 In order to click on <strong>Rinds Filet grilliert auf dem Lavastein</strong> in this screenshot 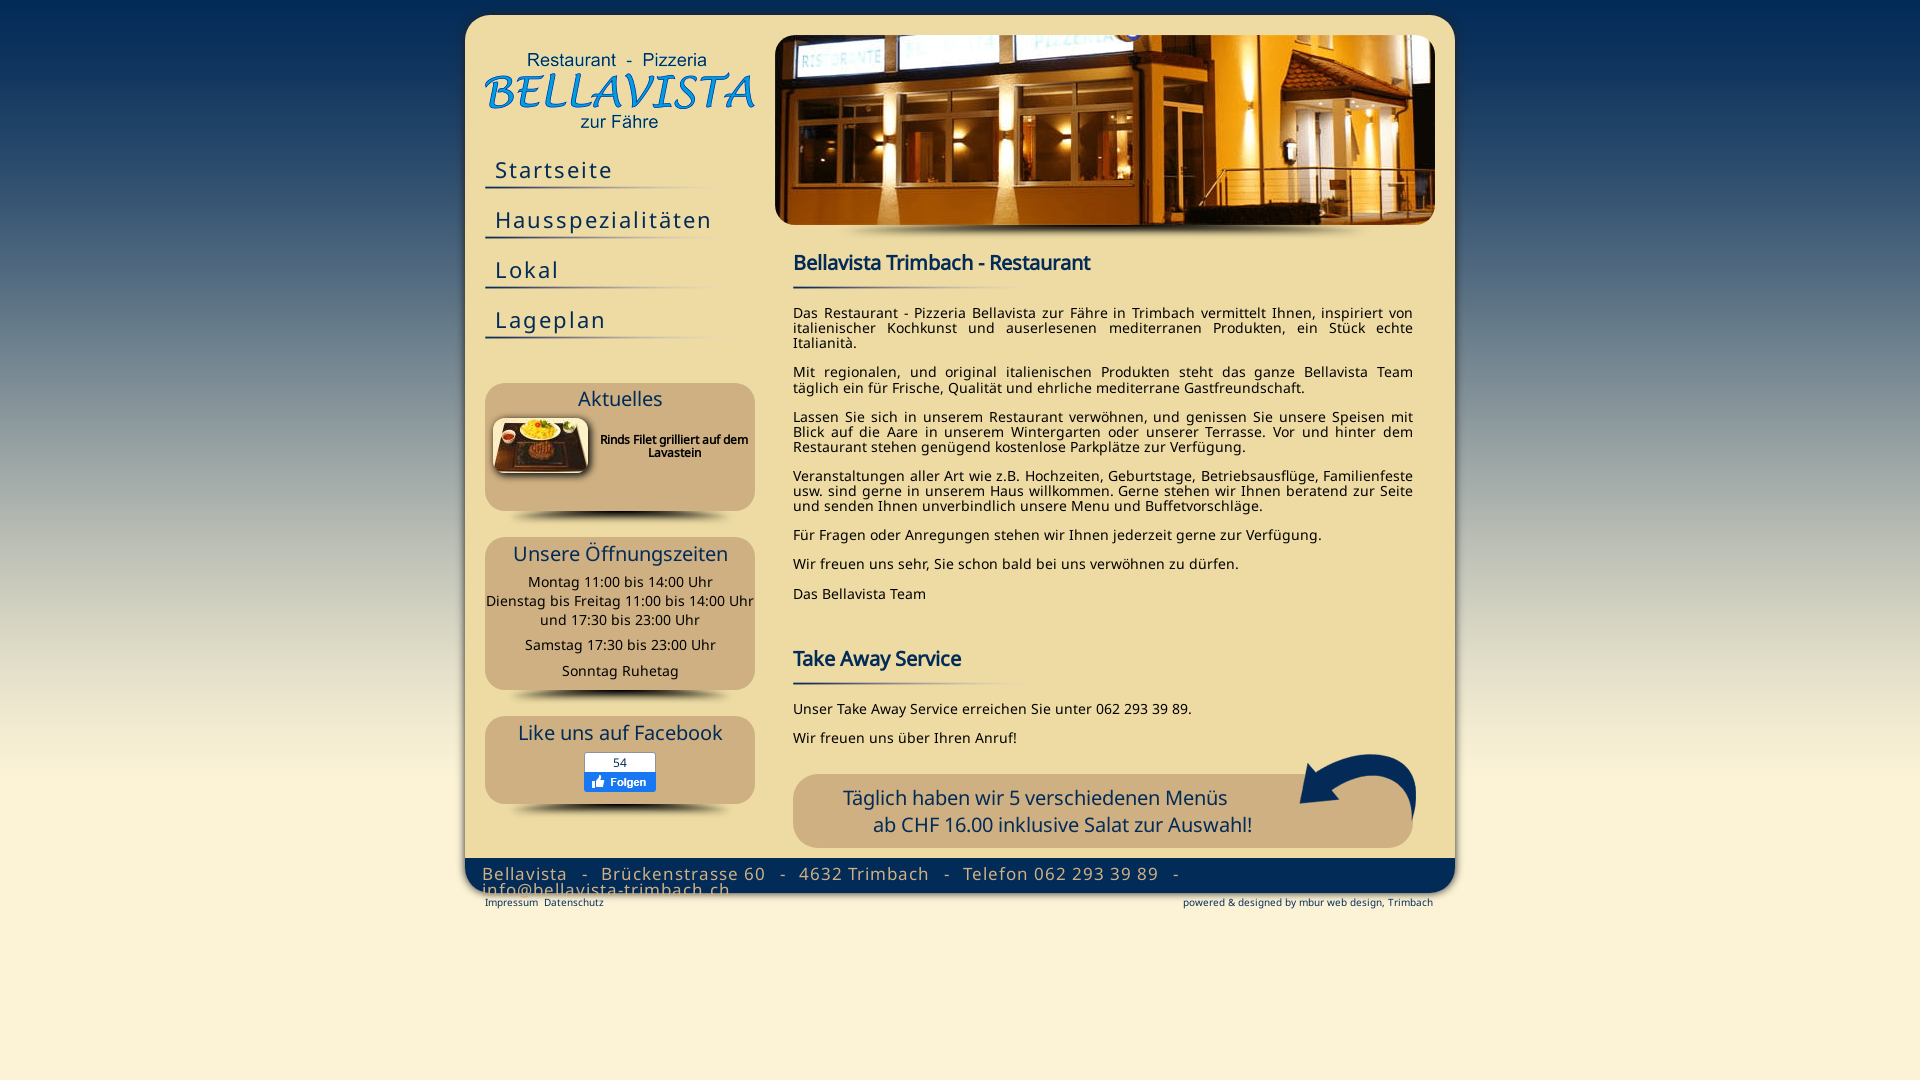, I will do `click(539, 468)`.